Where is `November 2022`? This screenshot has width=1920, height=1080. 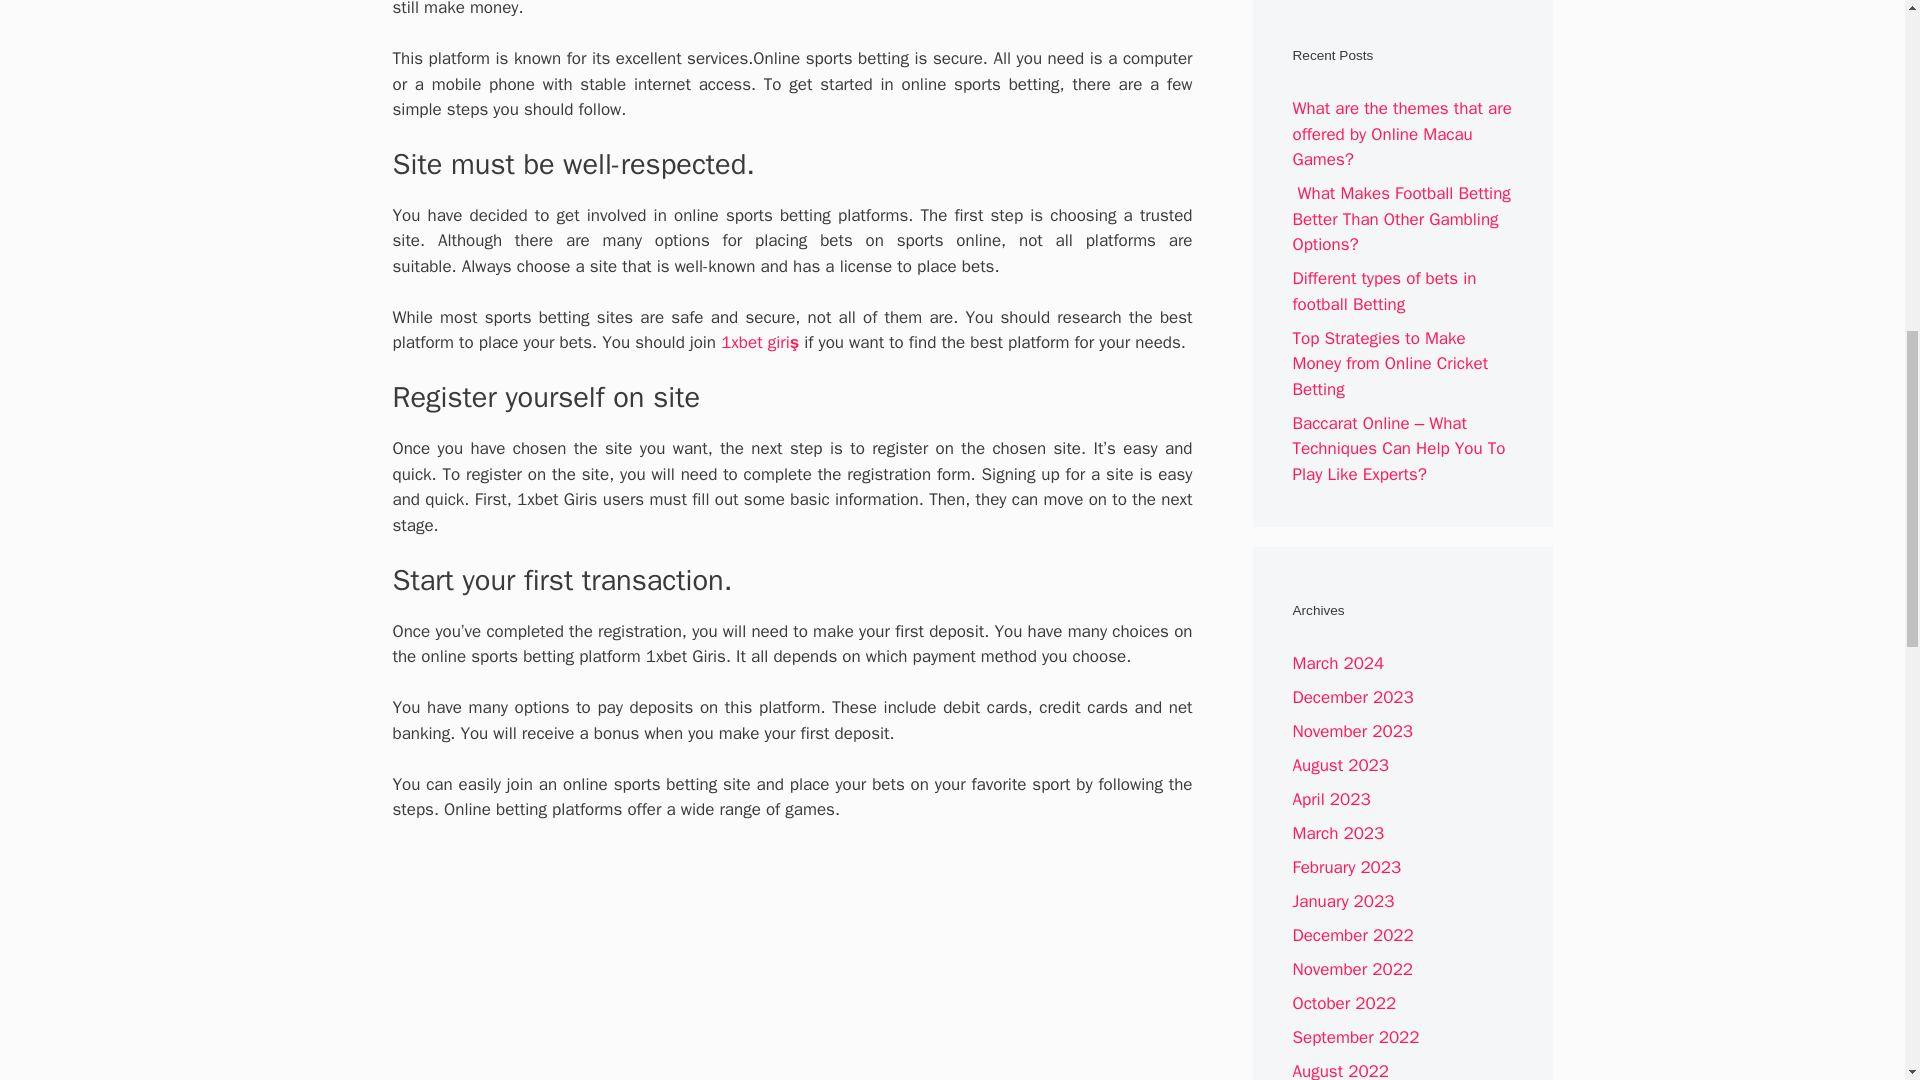 November 2022 is located at coordinates (1352, 969).